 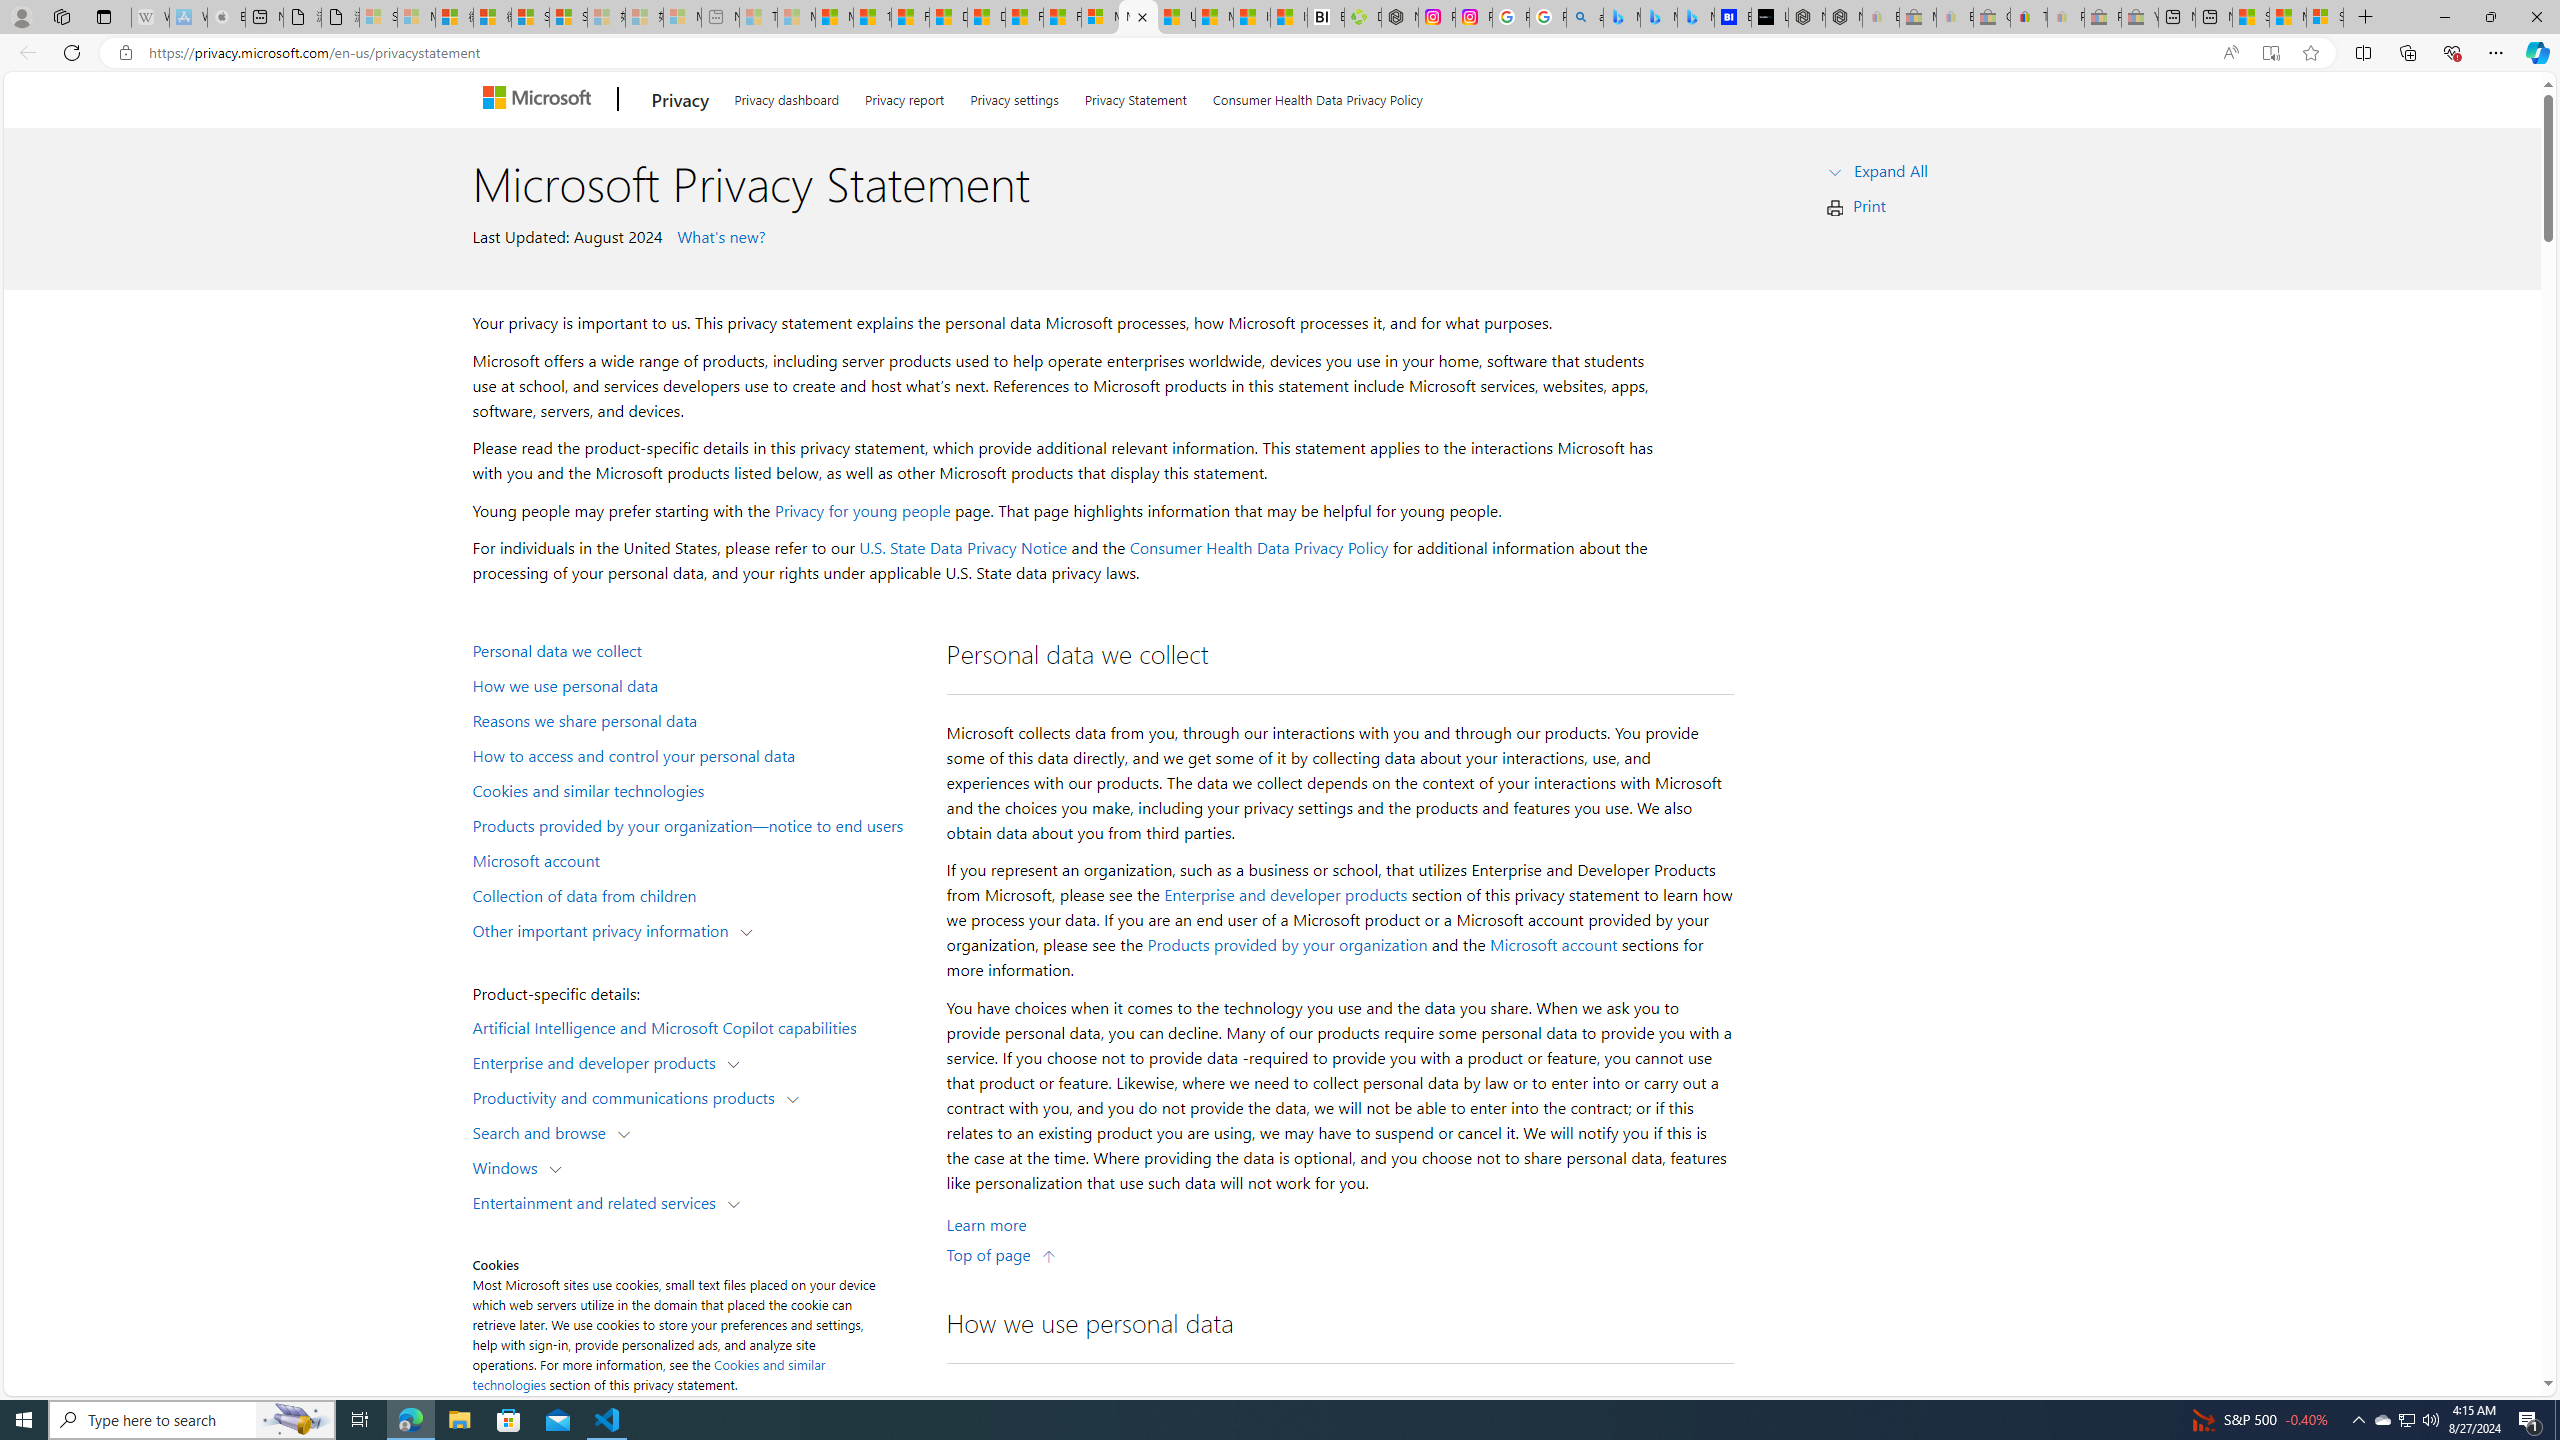 I want to click on Privacy dashboard, so click(x=786, y=96).